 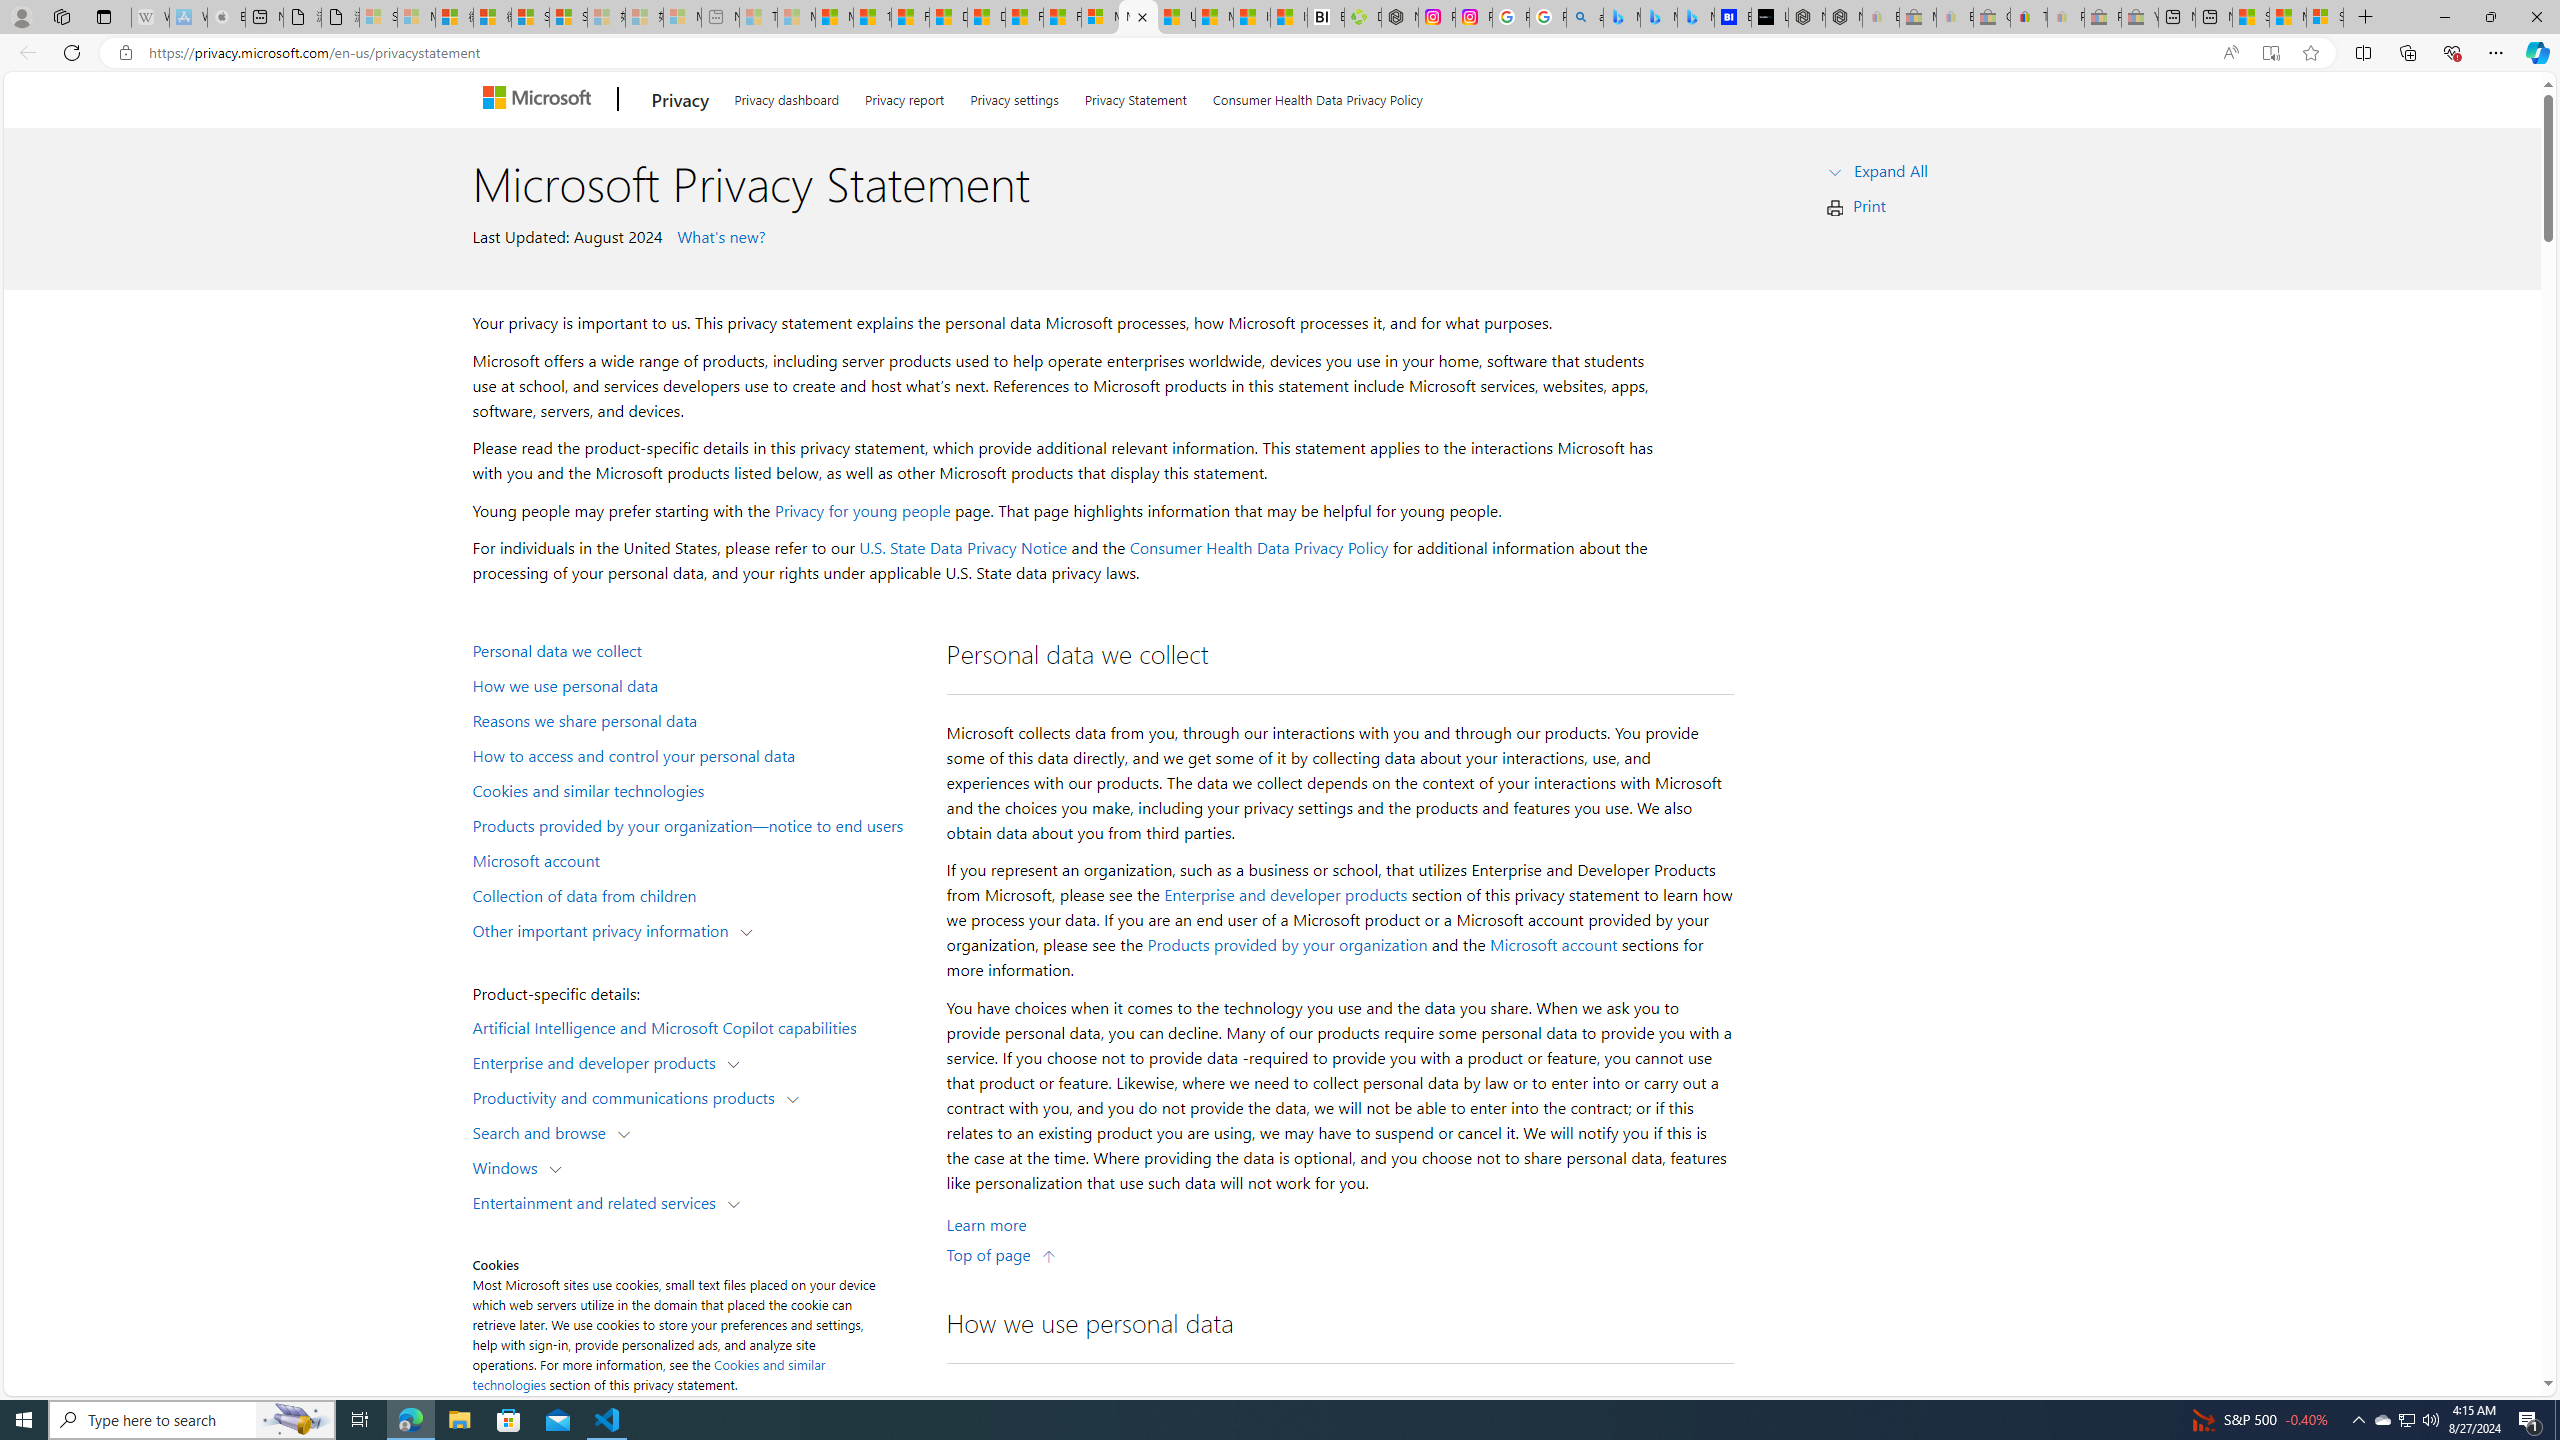 I want to click on Privacy dashboard, so click(x=786, y=96).